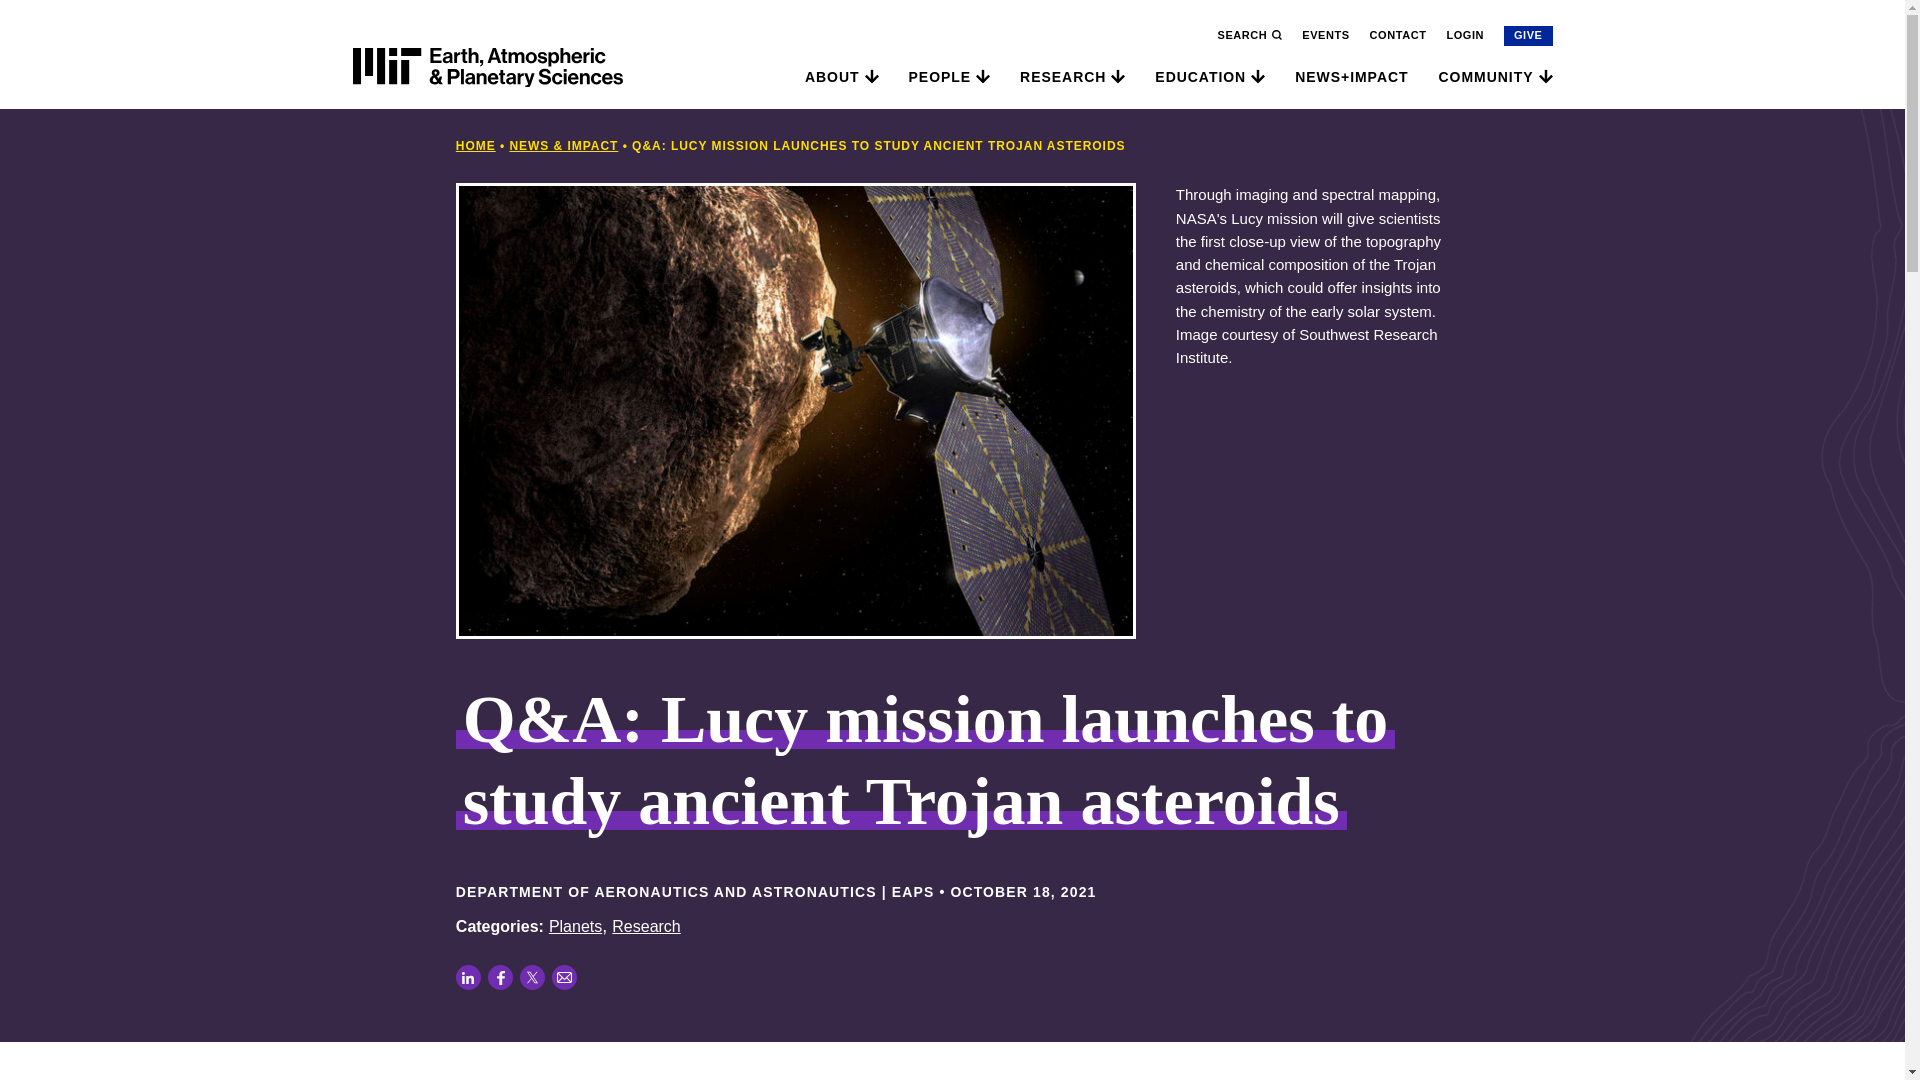  Describe the element at coordinates (1464, 36) in the screenshot. I see `LOGIN` at that location.